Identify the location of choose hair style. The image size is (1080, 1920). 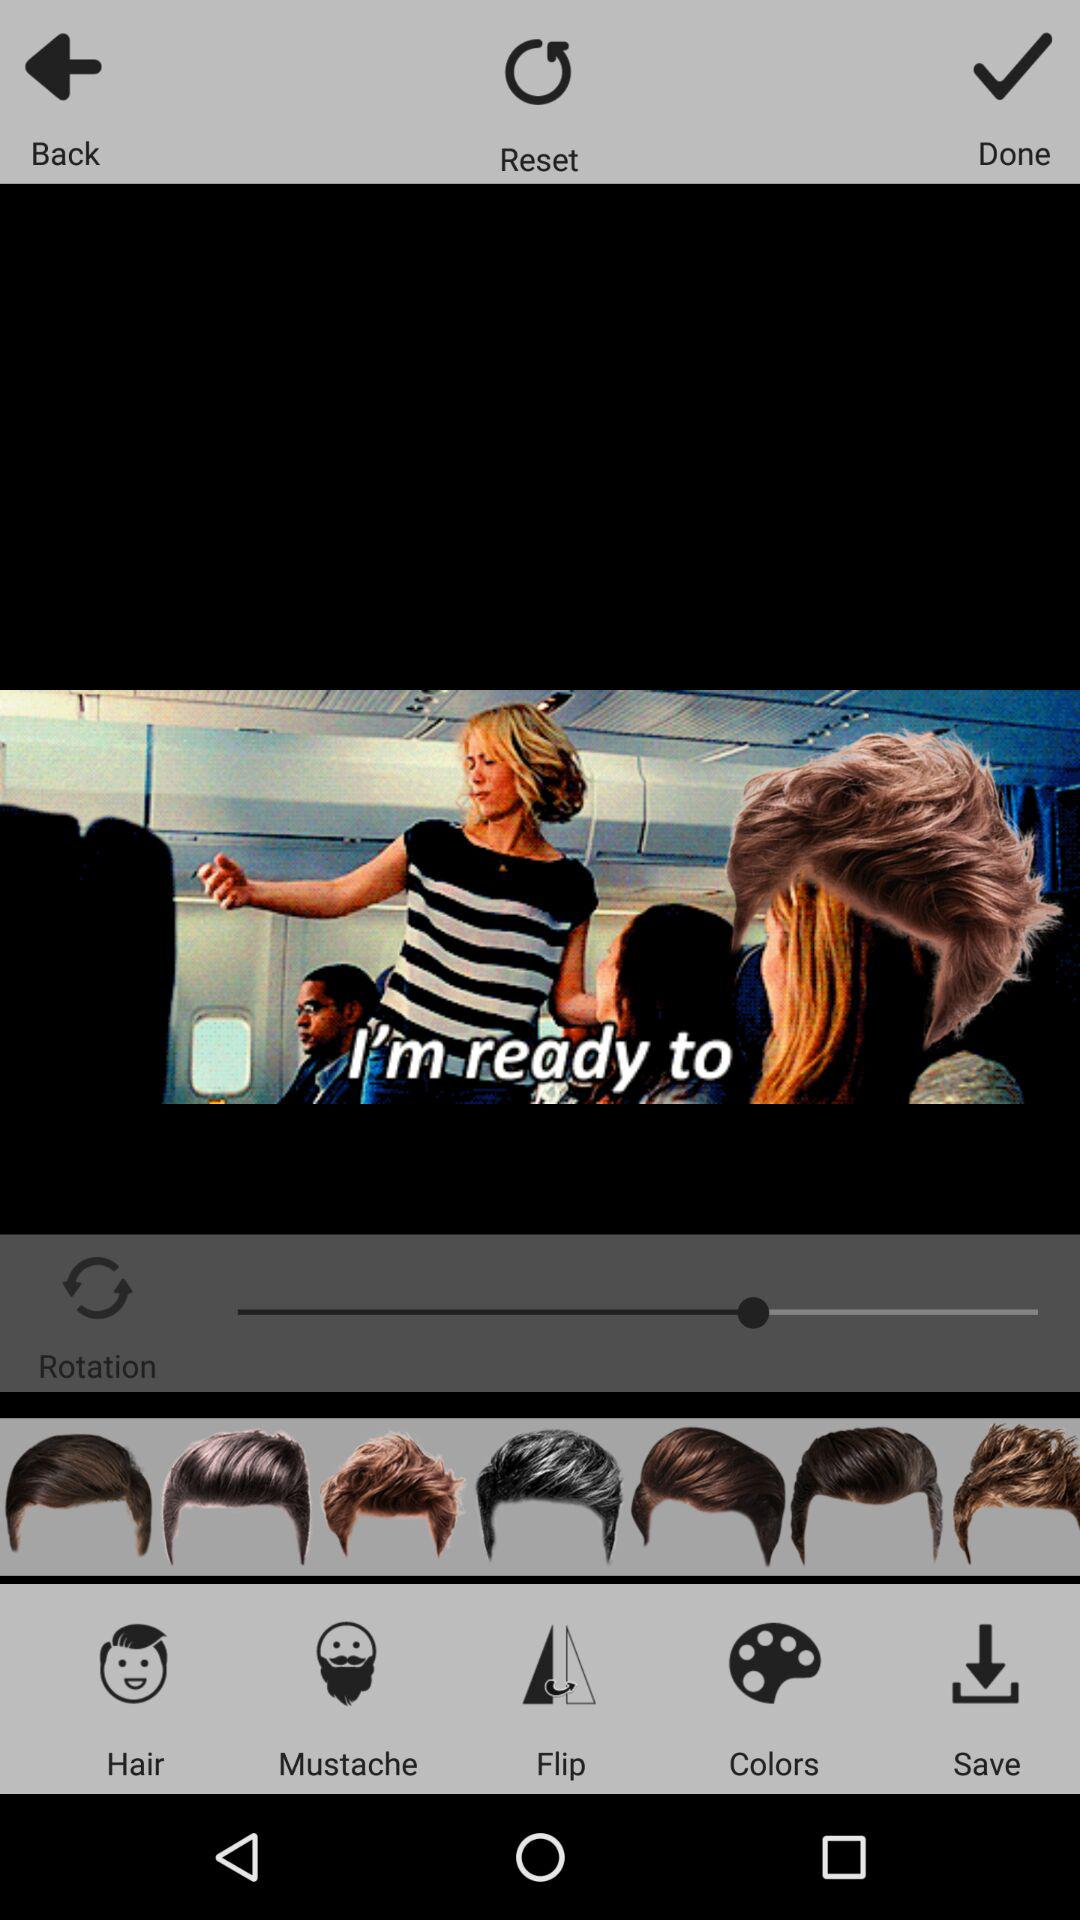
(134, 1662).